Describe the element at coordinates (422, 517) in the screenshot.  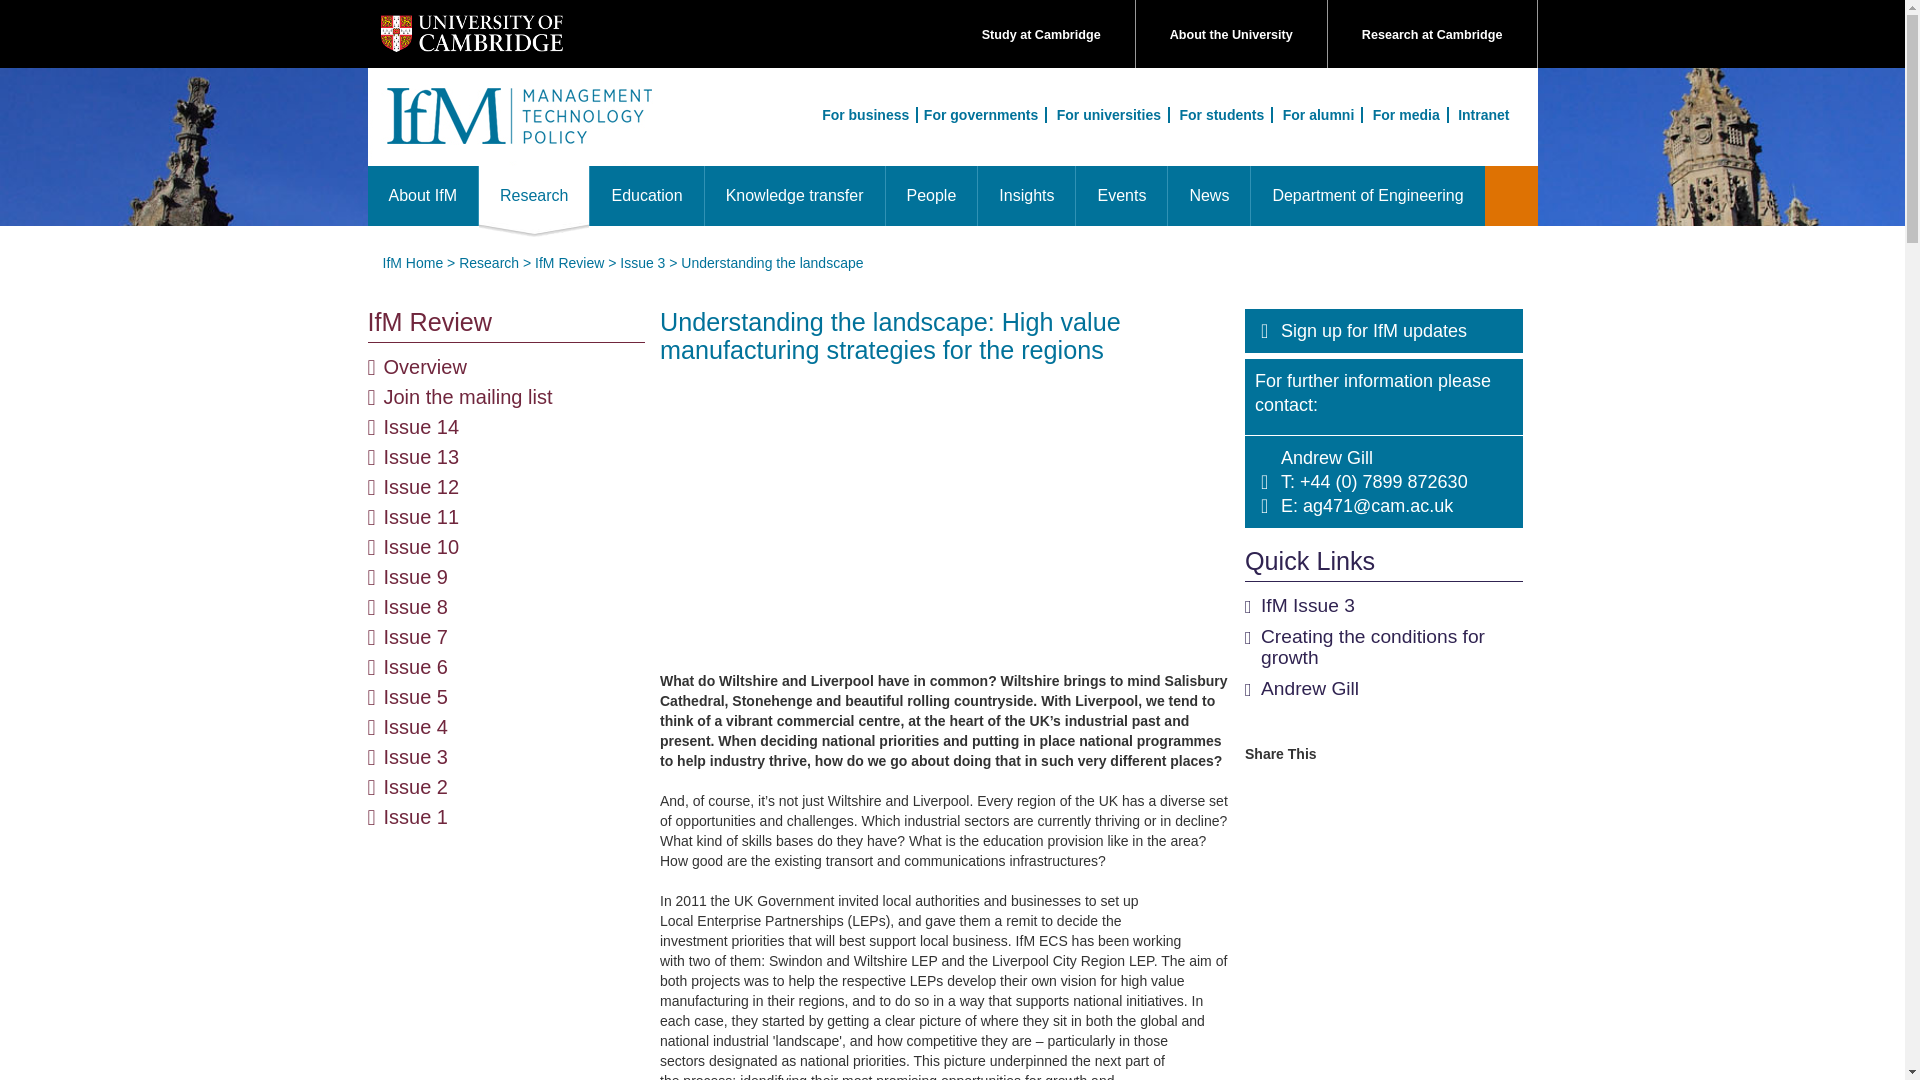
I see `Issue 11` at that location.